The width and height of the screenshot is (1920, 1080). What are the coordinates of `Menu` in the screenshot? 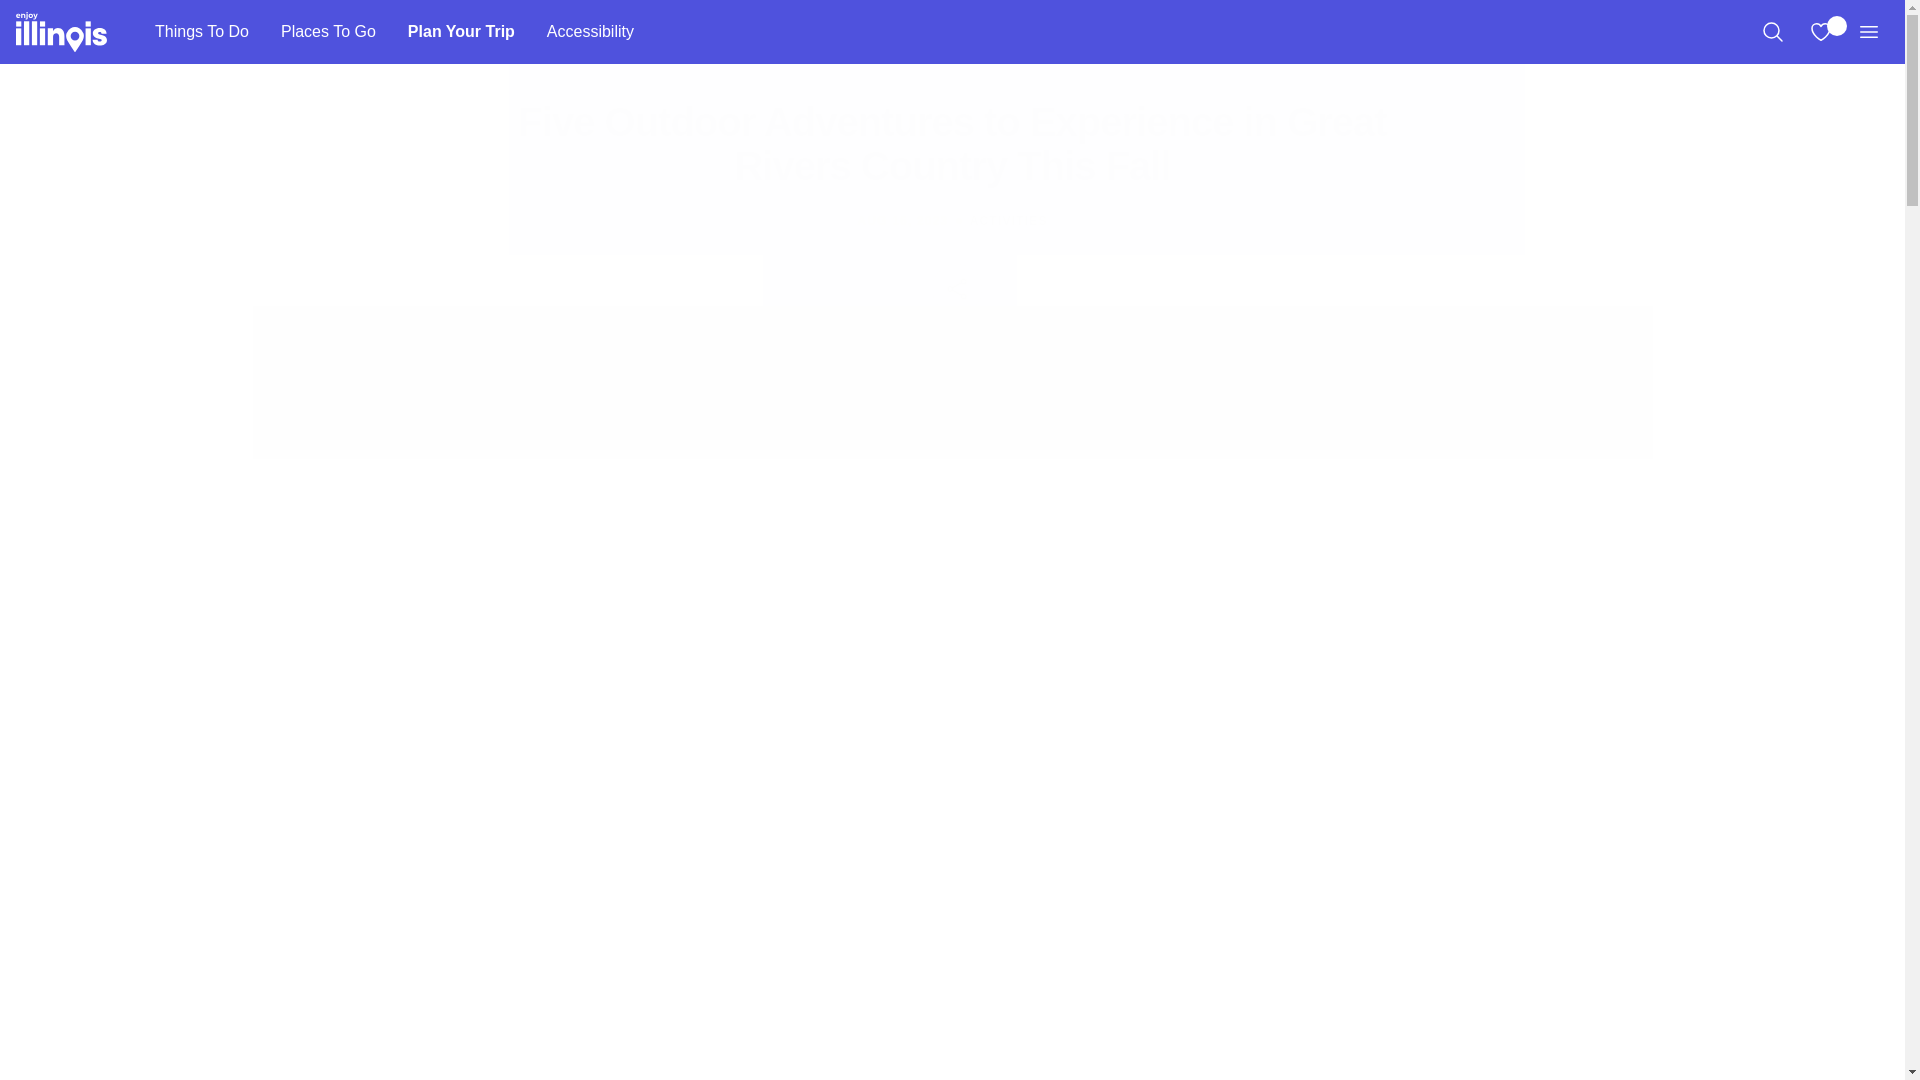 It's located at (1868, 32).